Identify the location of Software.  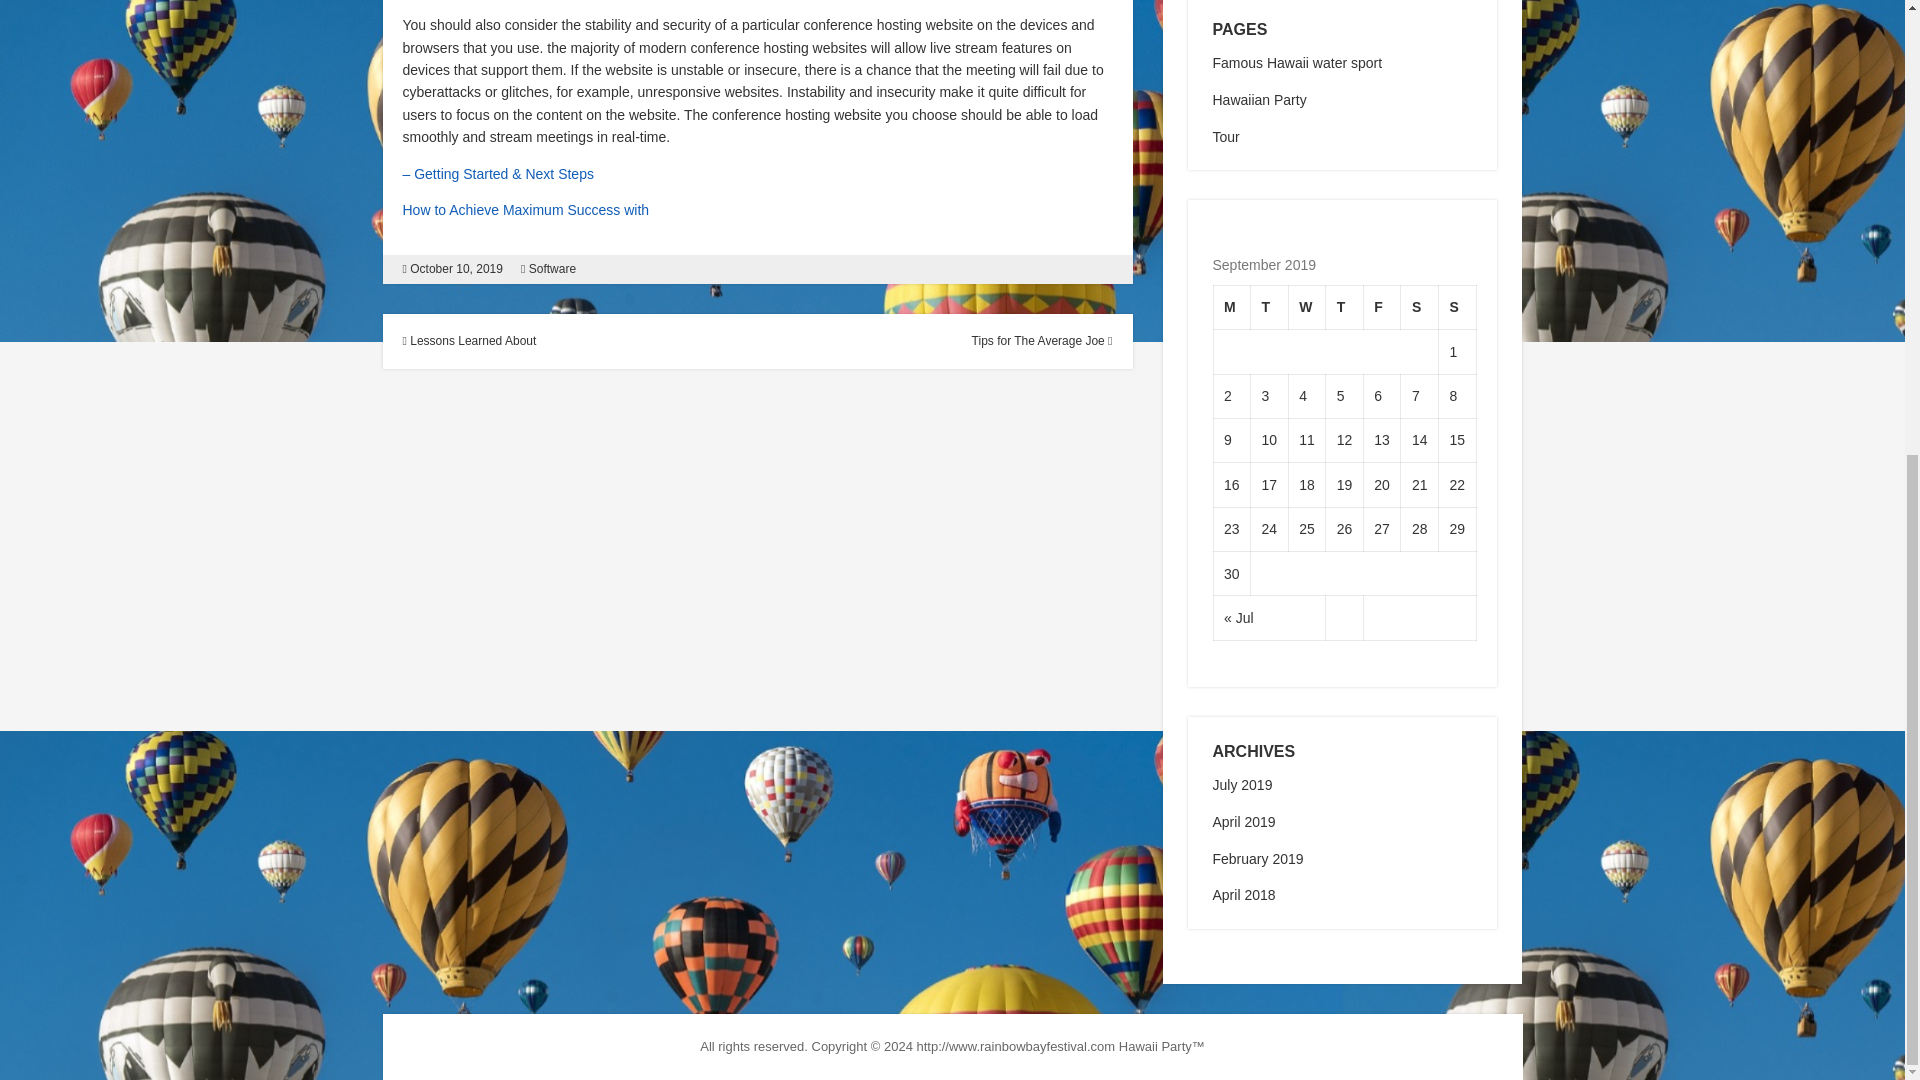
(552, 269).